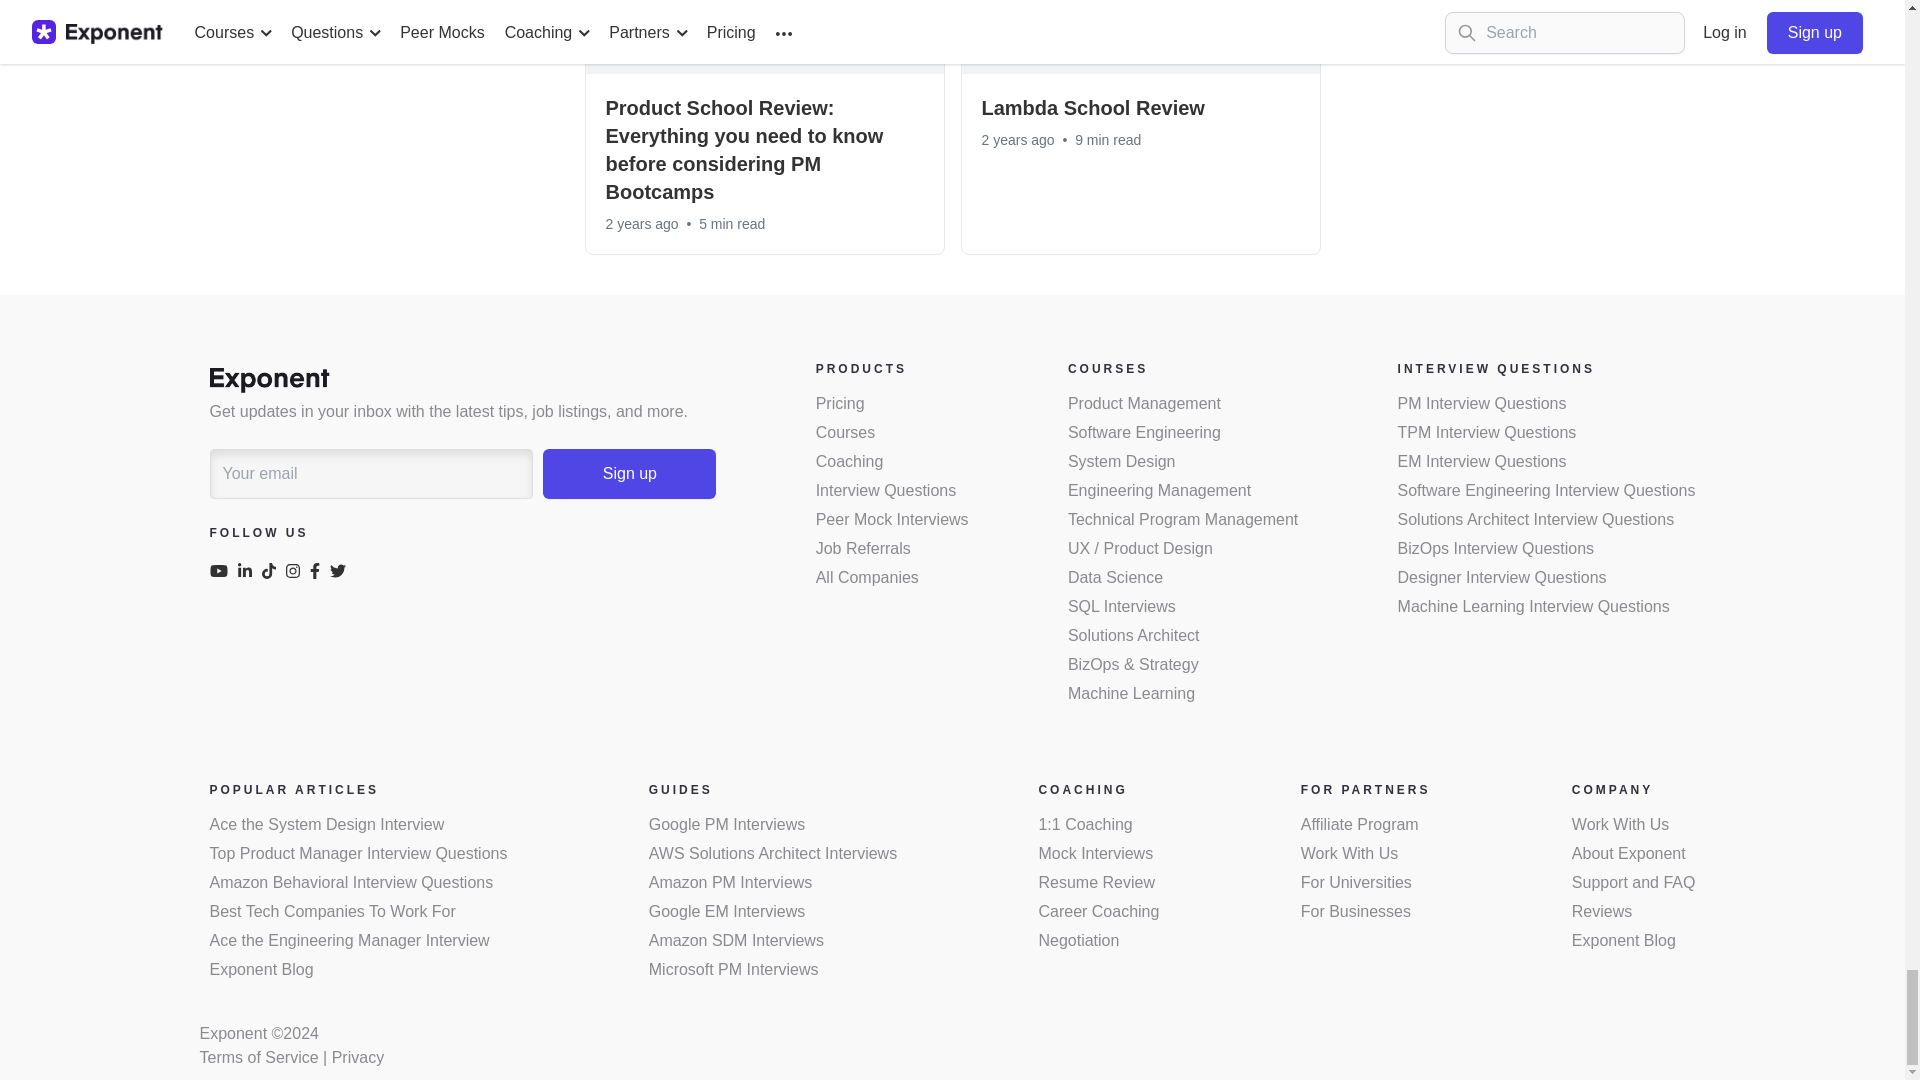 The image size is (1920, 1080). What do you see at coordinates (274, 573) in the screenshot?
I see `Follow Exponent on TikTok` at bounding box center [274, 573].